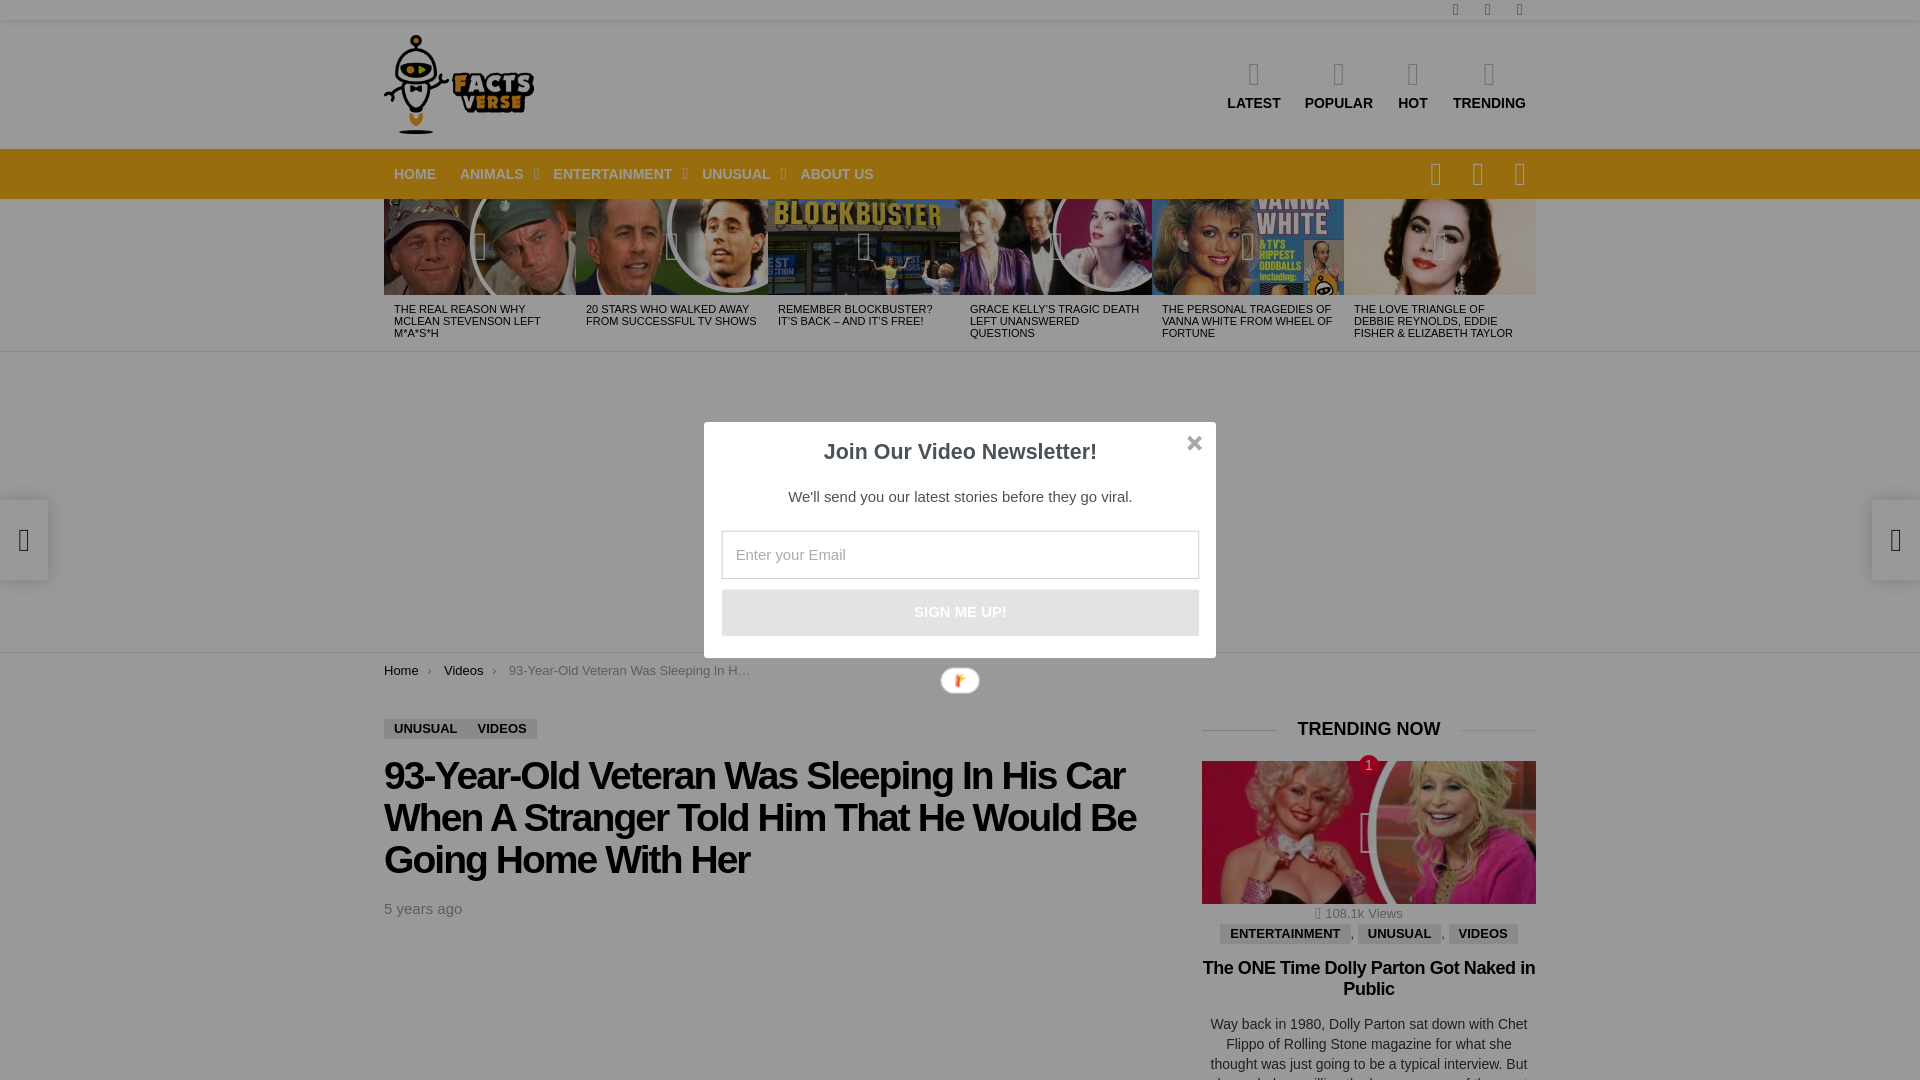  Describe the element at coordinates (616, 174) in the screenshot. I see `ENTERTAINMENT` at that location.